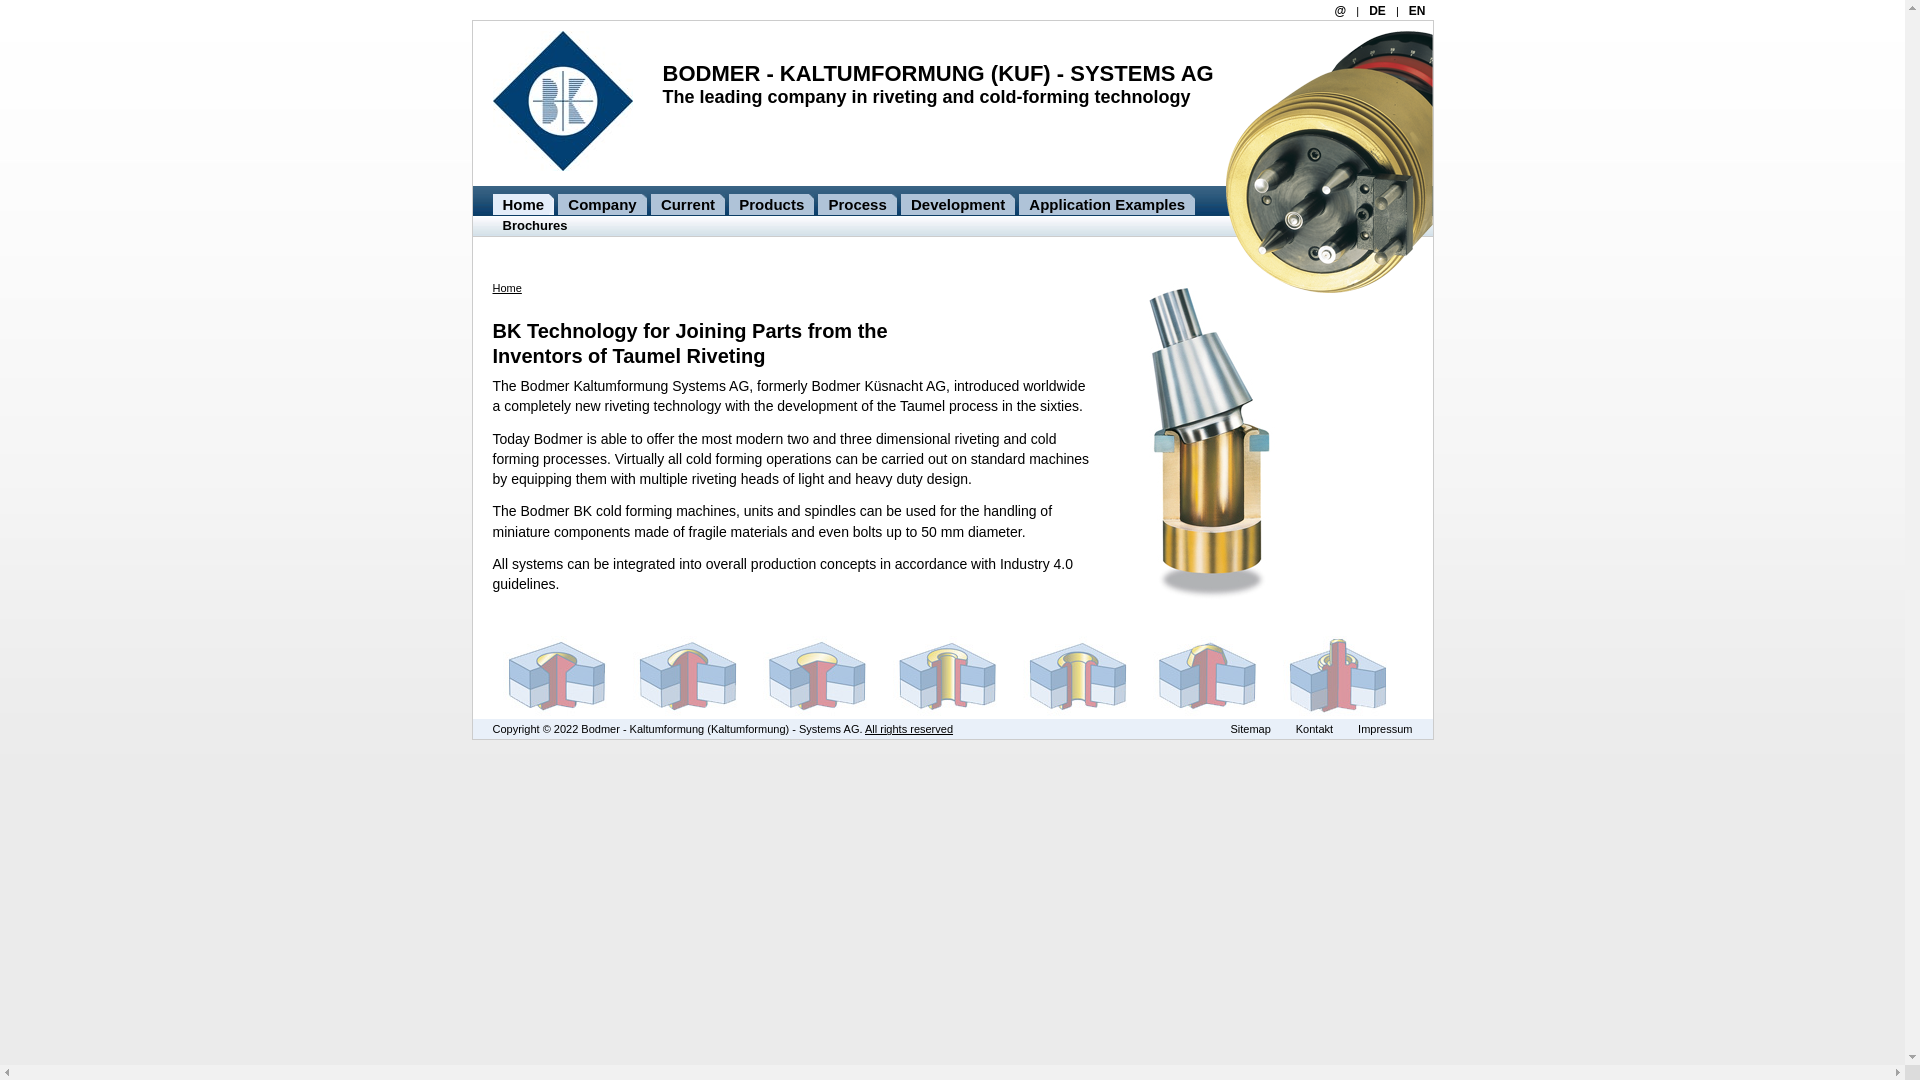  What do you see at coordinates (1378, 11) in the screenshot?
I see `DE` at bounding box center [1378, 11].